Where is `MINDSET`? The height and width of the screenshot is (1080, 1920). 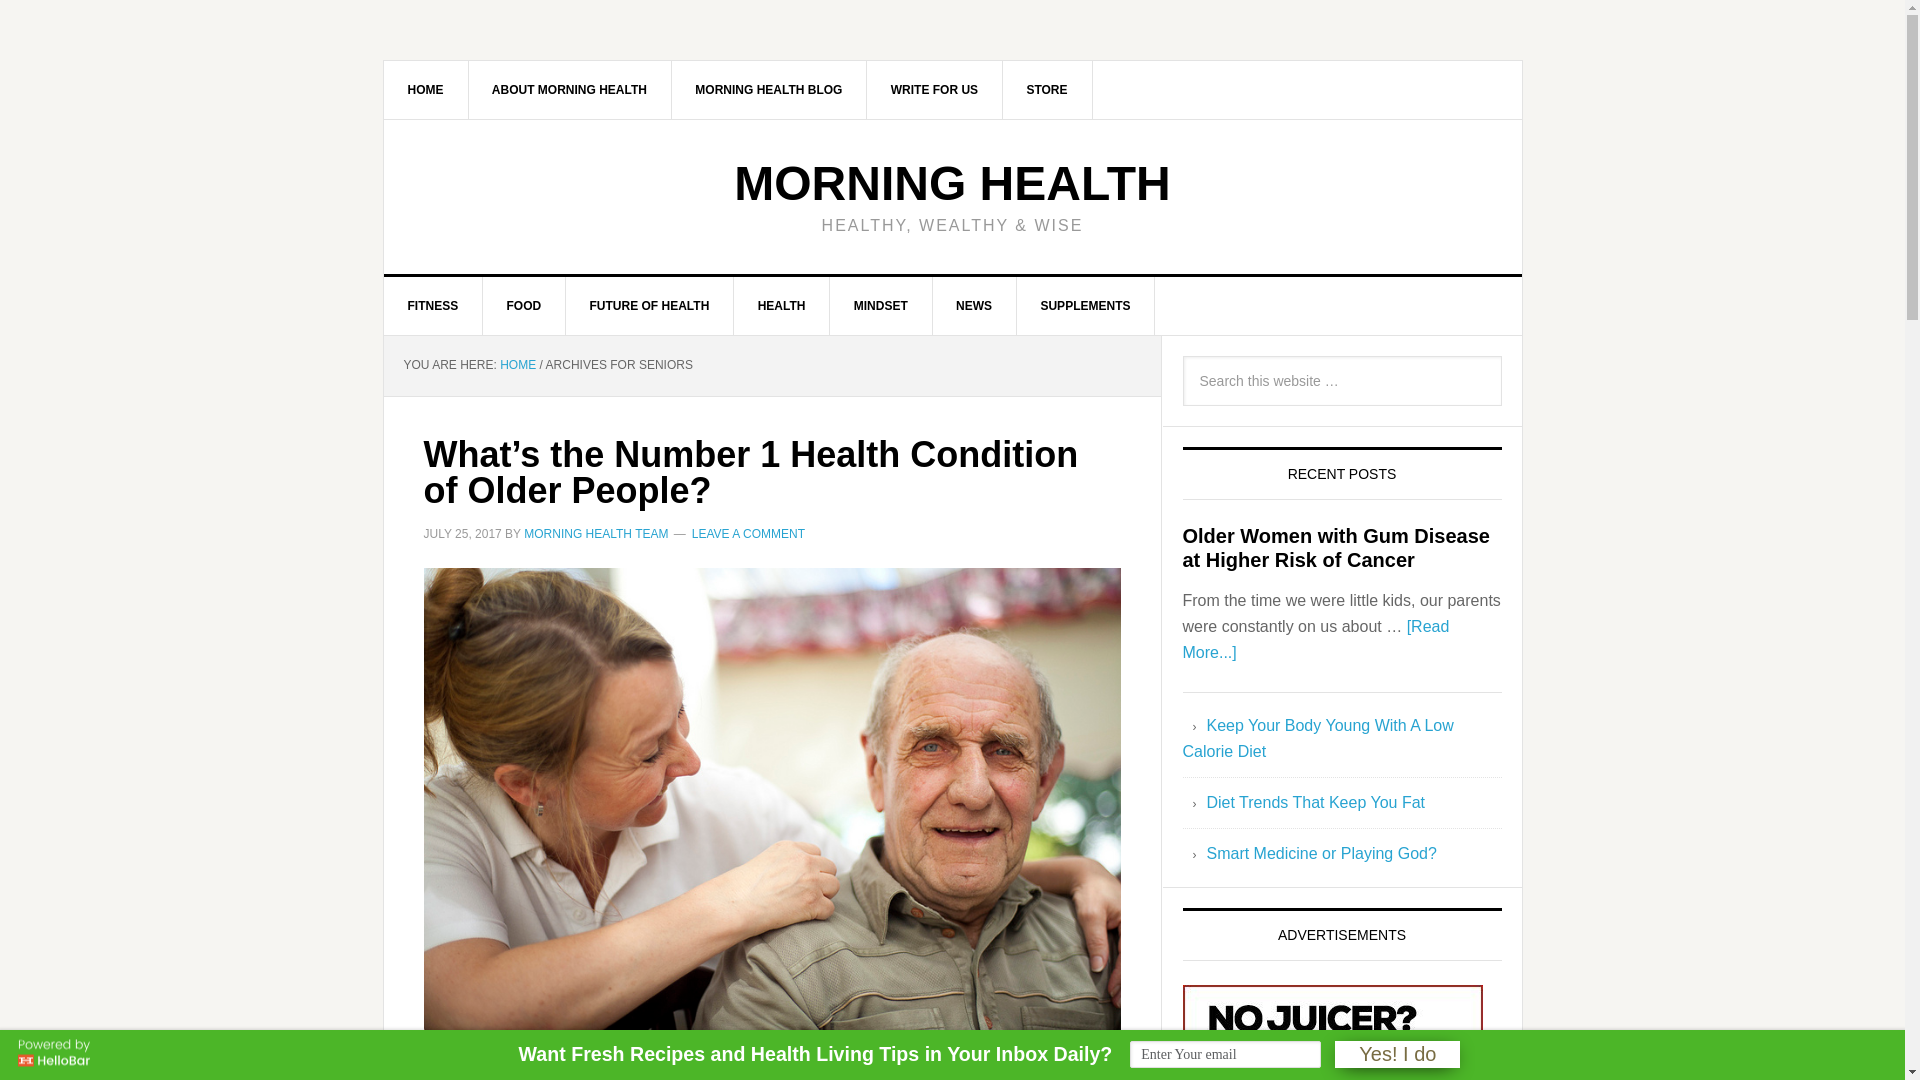 MINDSET is located at coordinates (881, 305).